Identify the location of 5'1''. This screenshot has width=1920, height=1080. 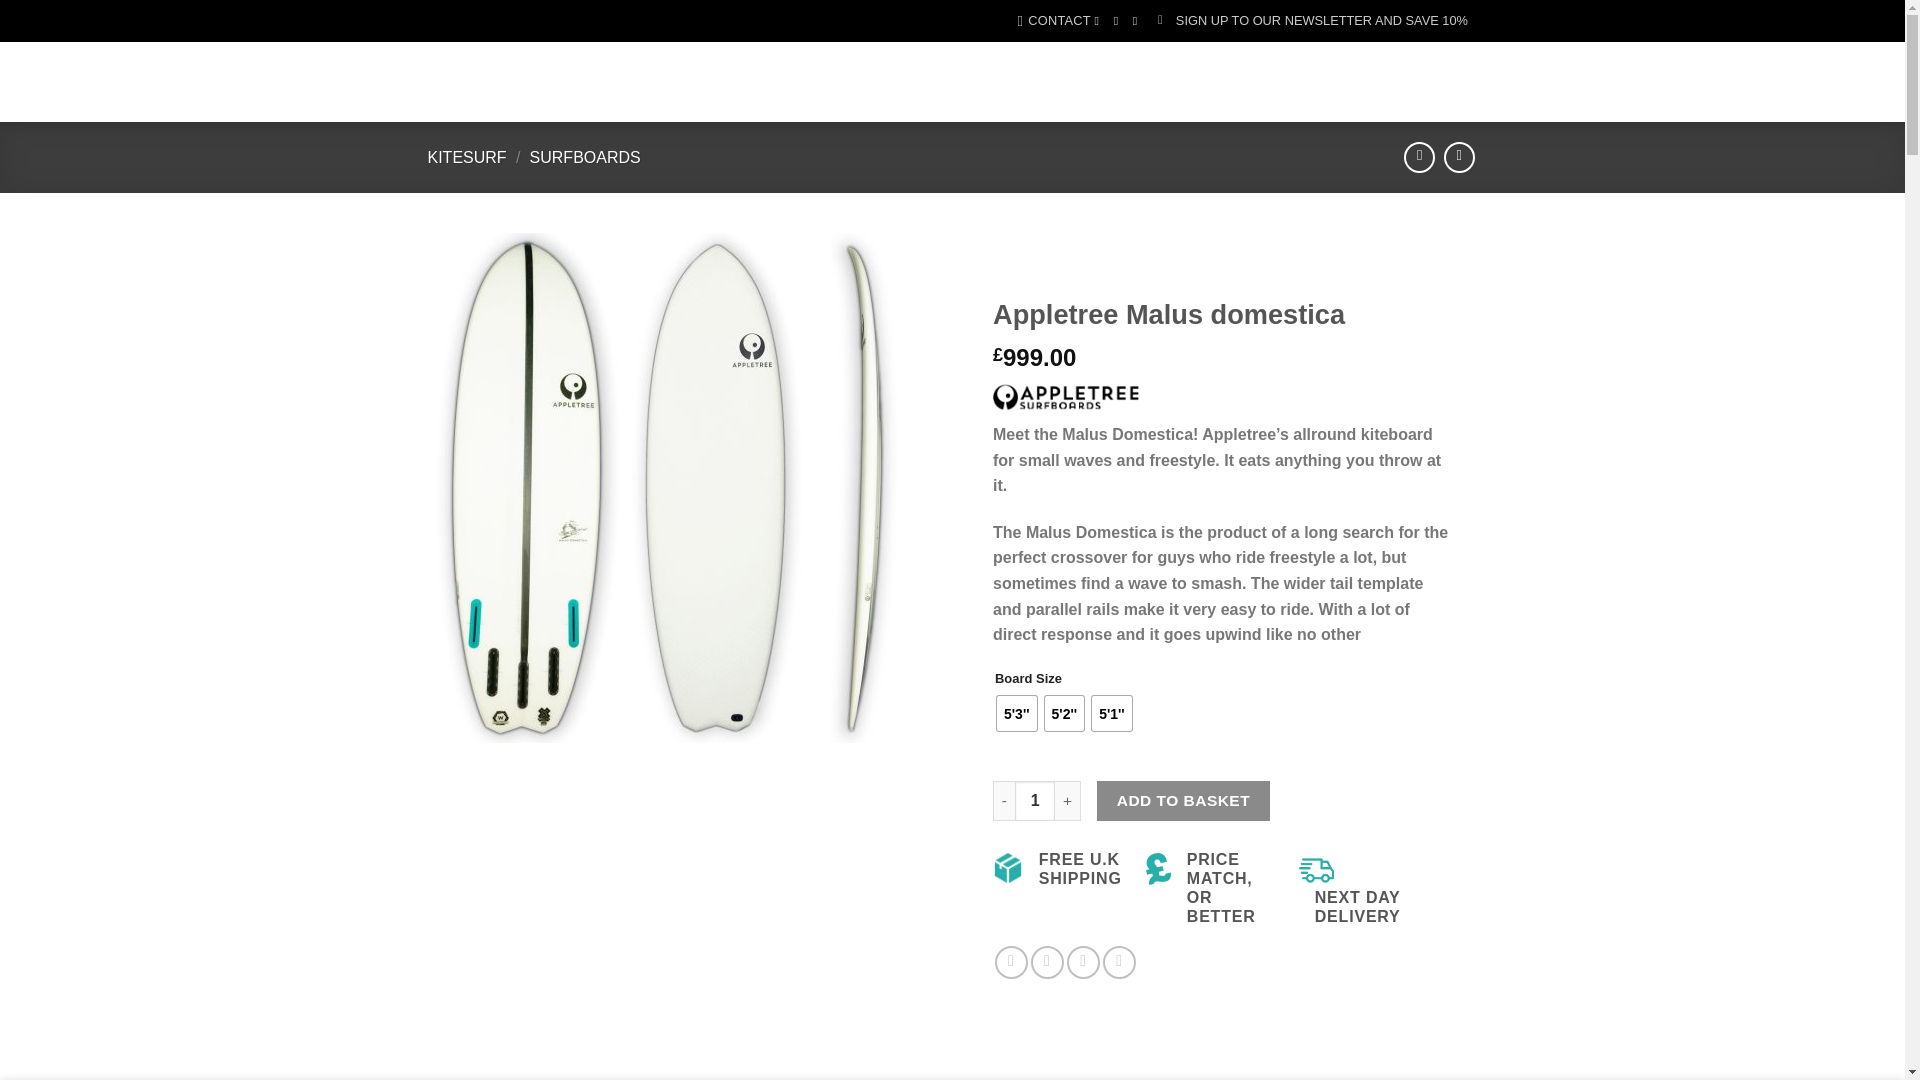
(1112, 713).